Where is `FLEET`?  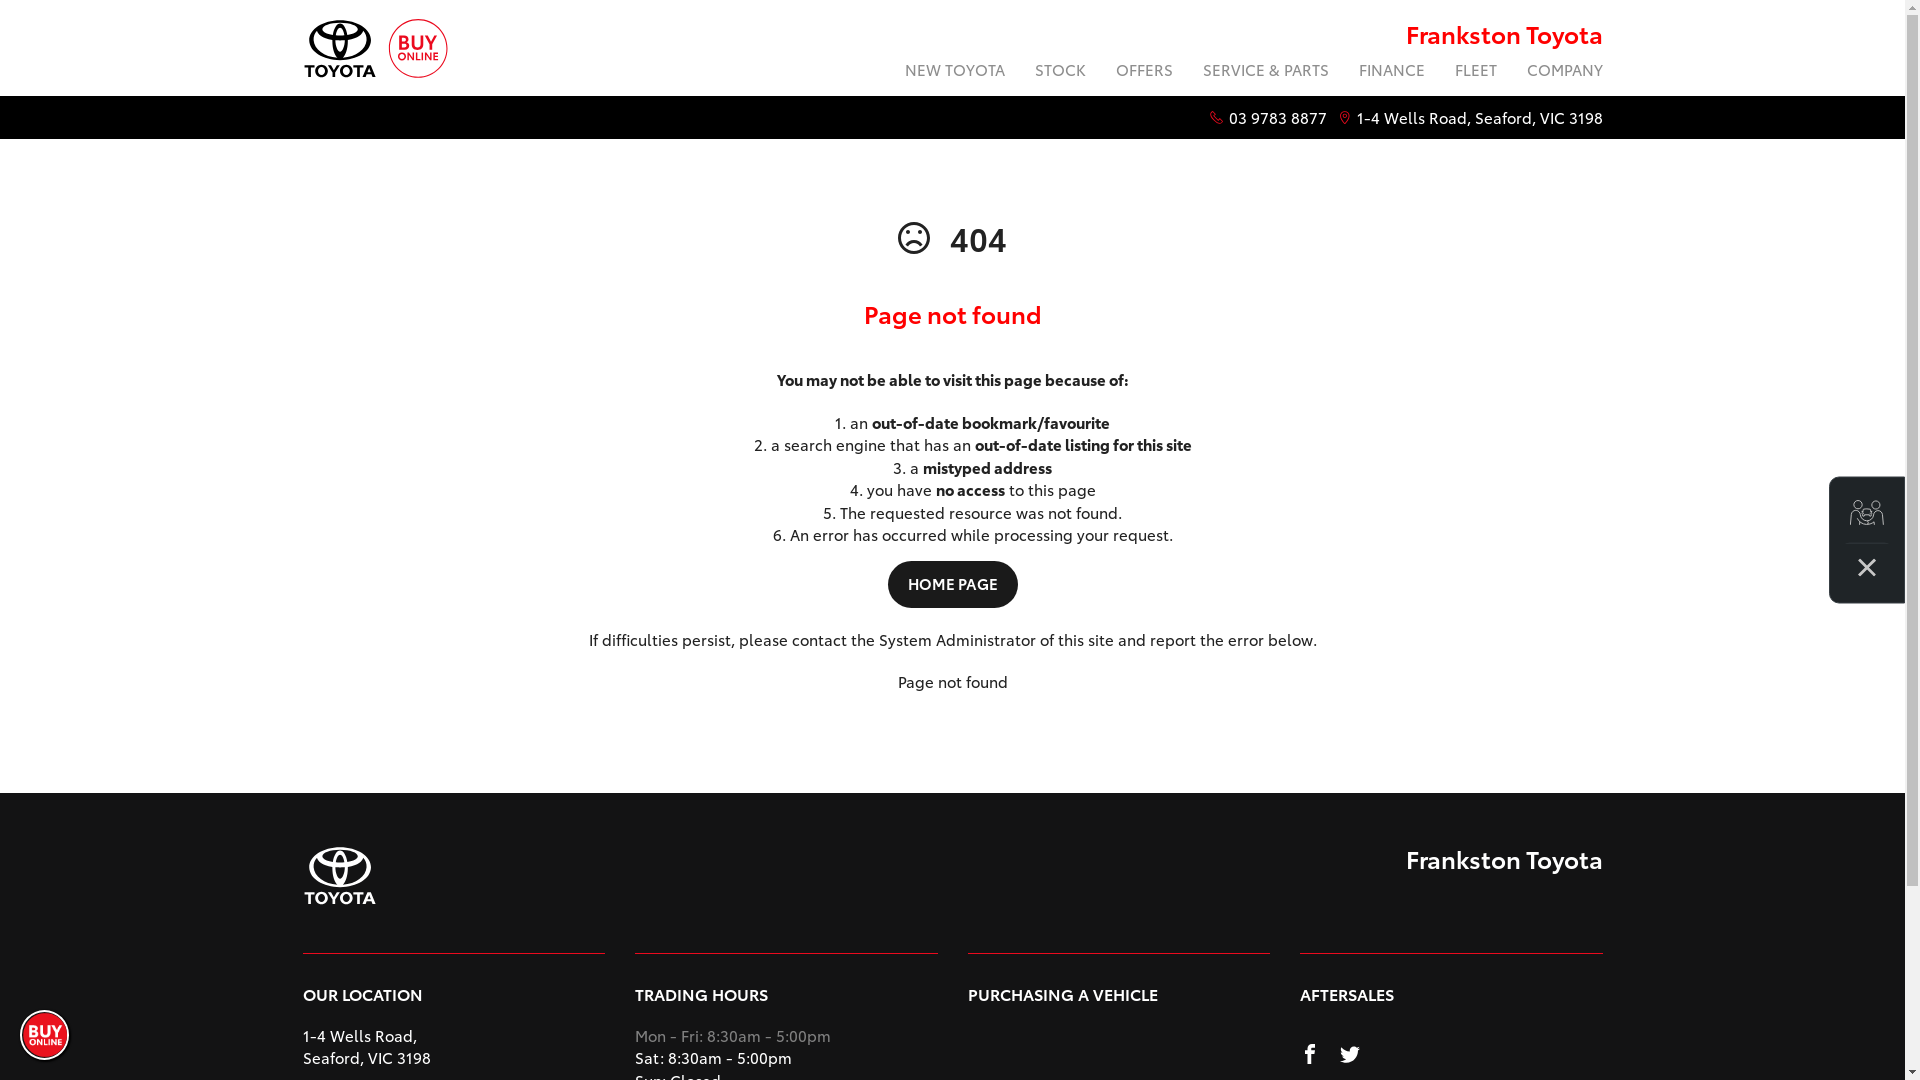 FLEET is located at coordinates (1476, 72).